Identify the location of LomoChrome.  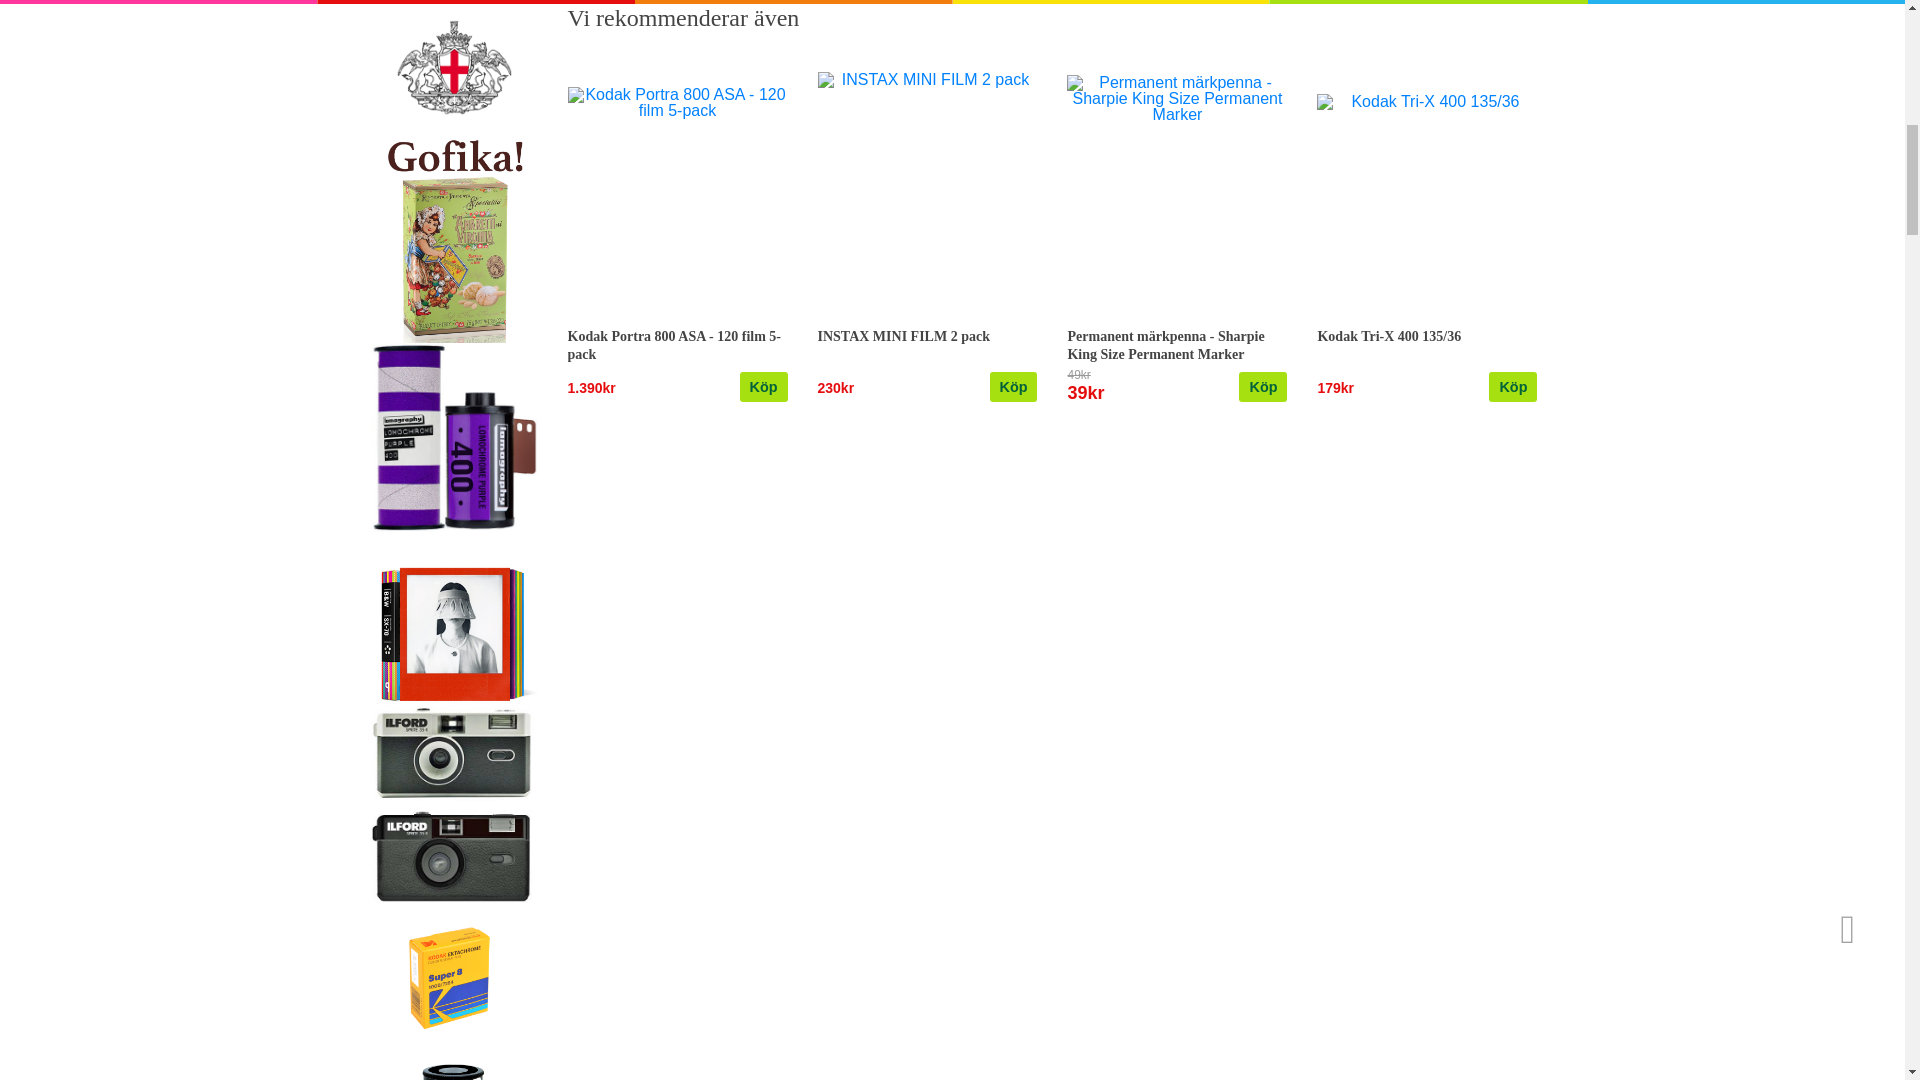
(452, 436).